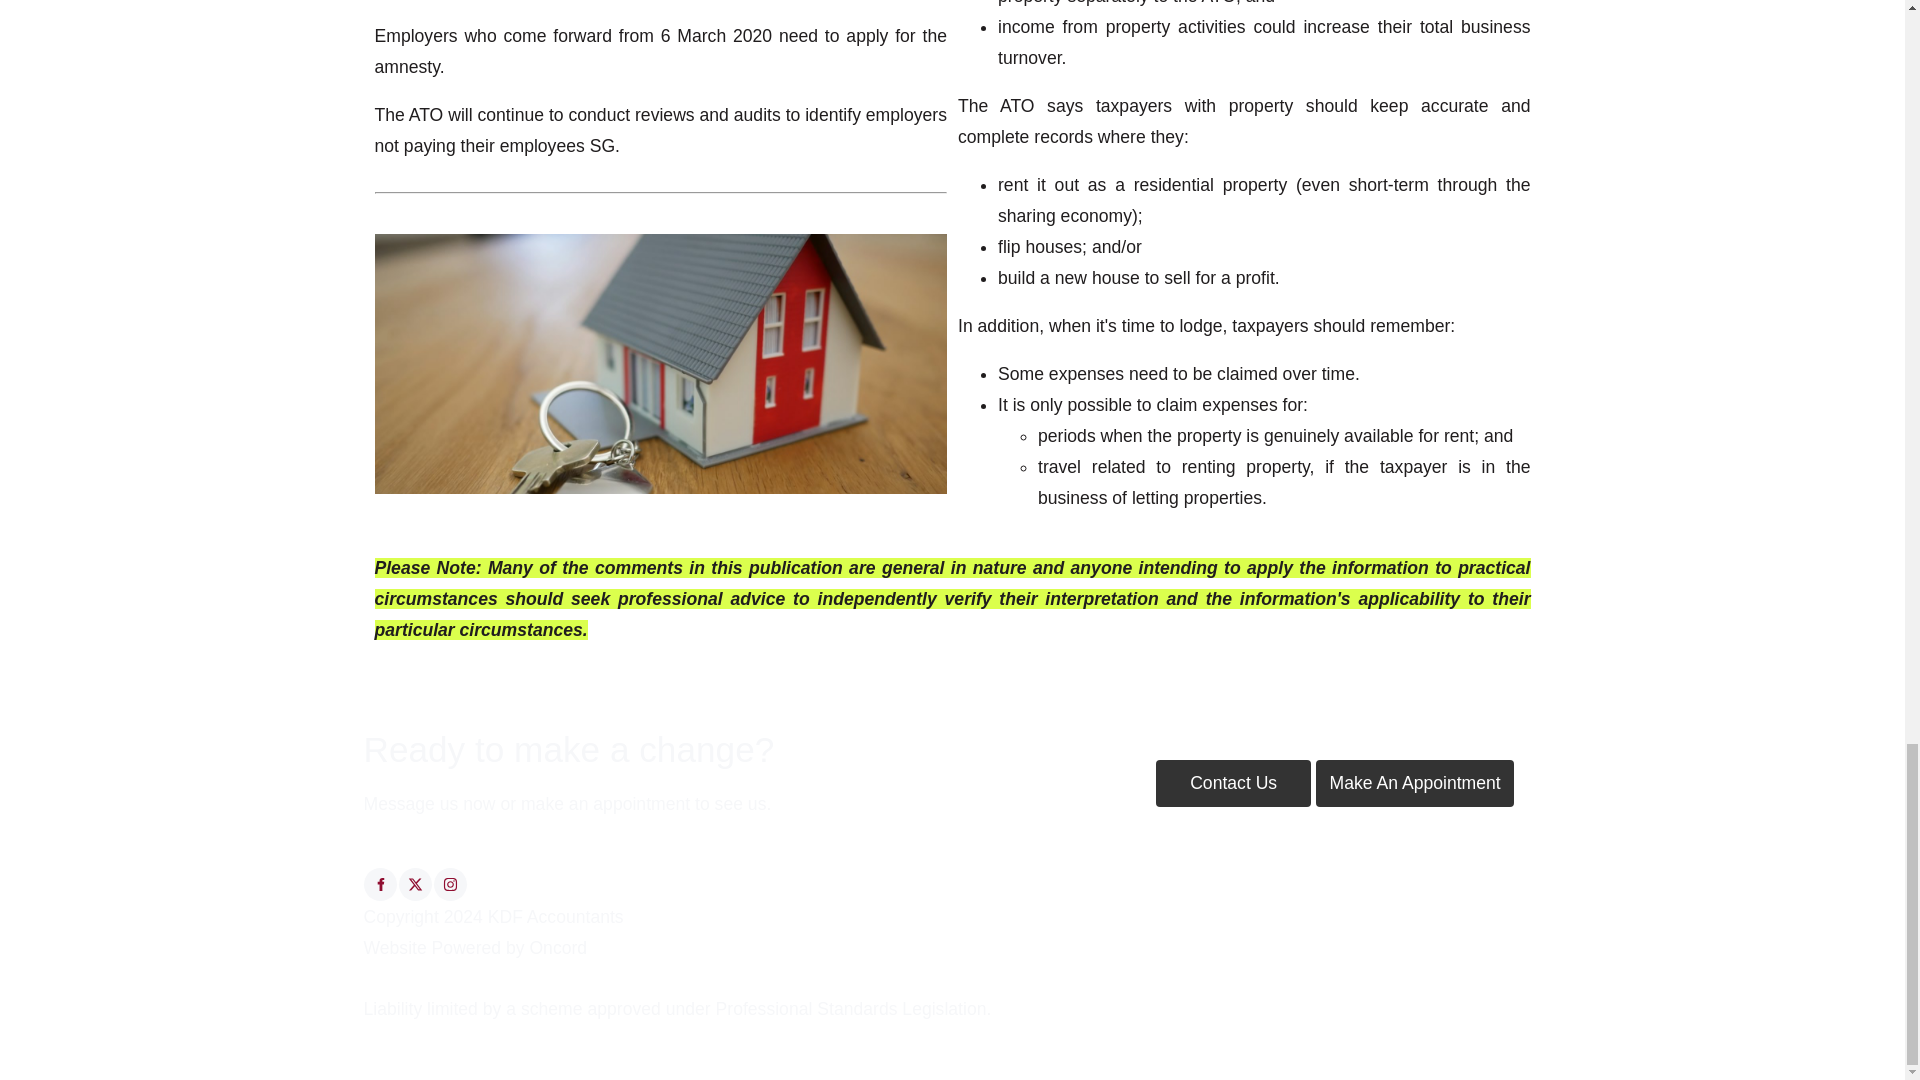  I want to click on Oncord, so click(558, 948).